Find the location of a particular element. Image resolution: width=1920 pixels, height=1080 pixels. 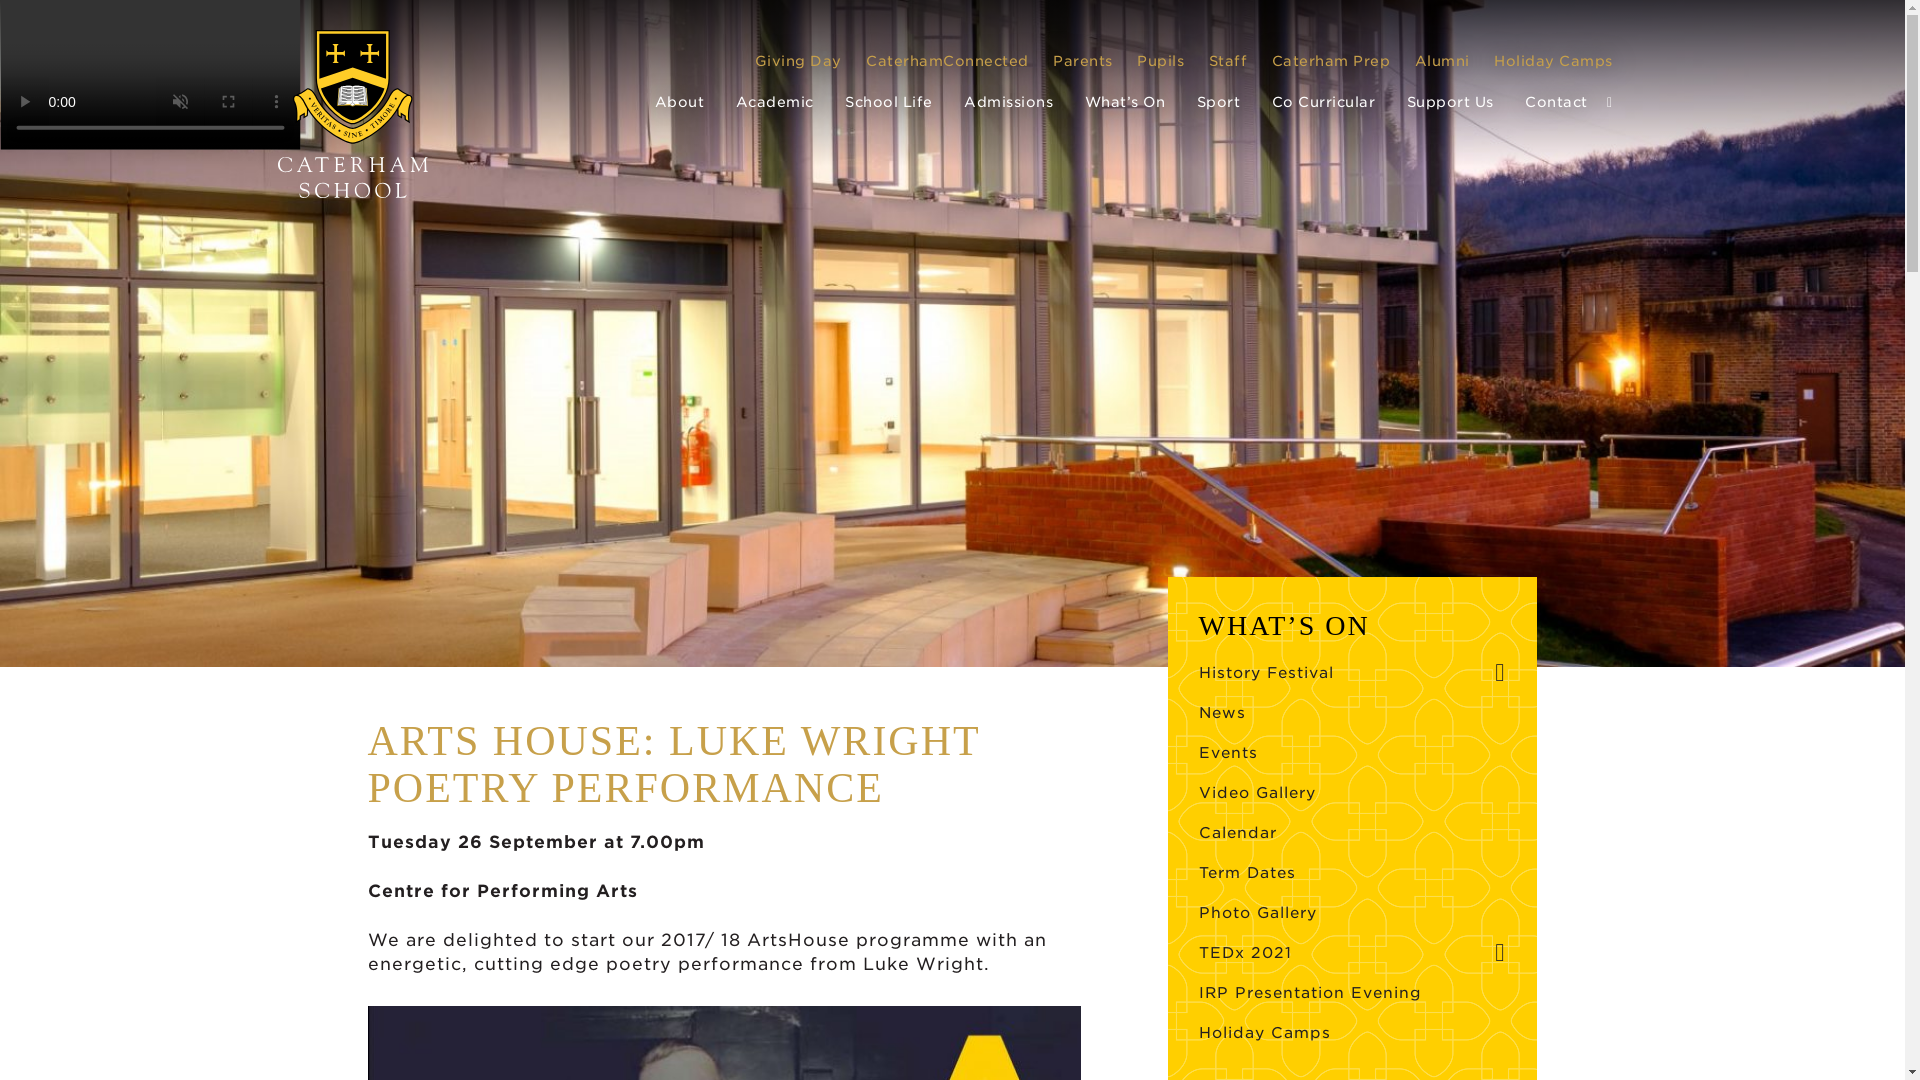

Sport is located at coordinates (1218, 102).